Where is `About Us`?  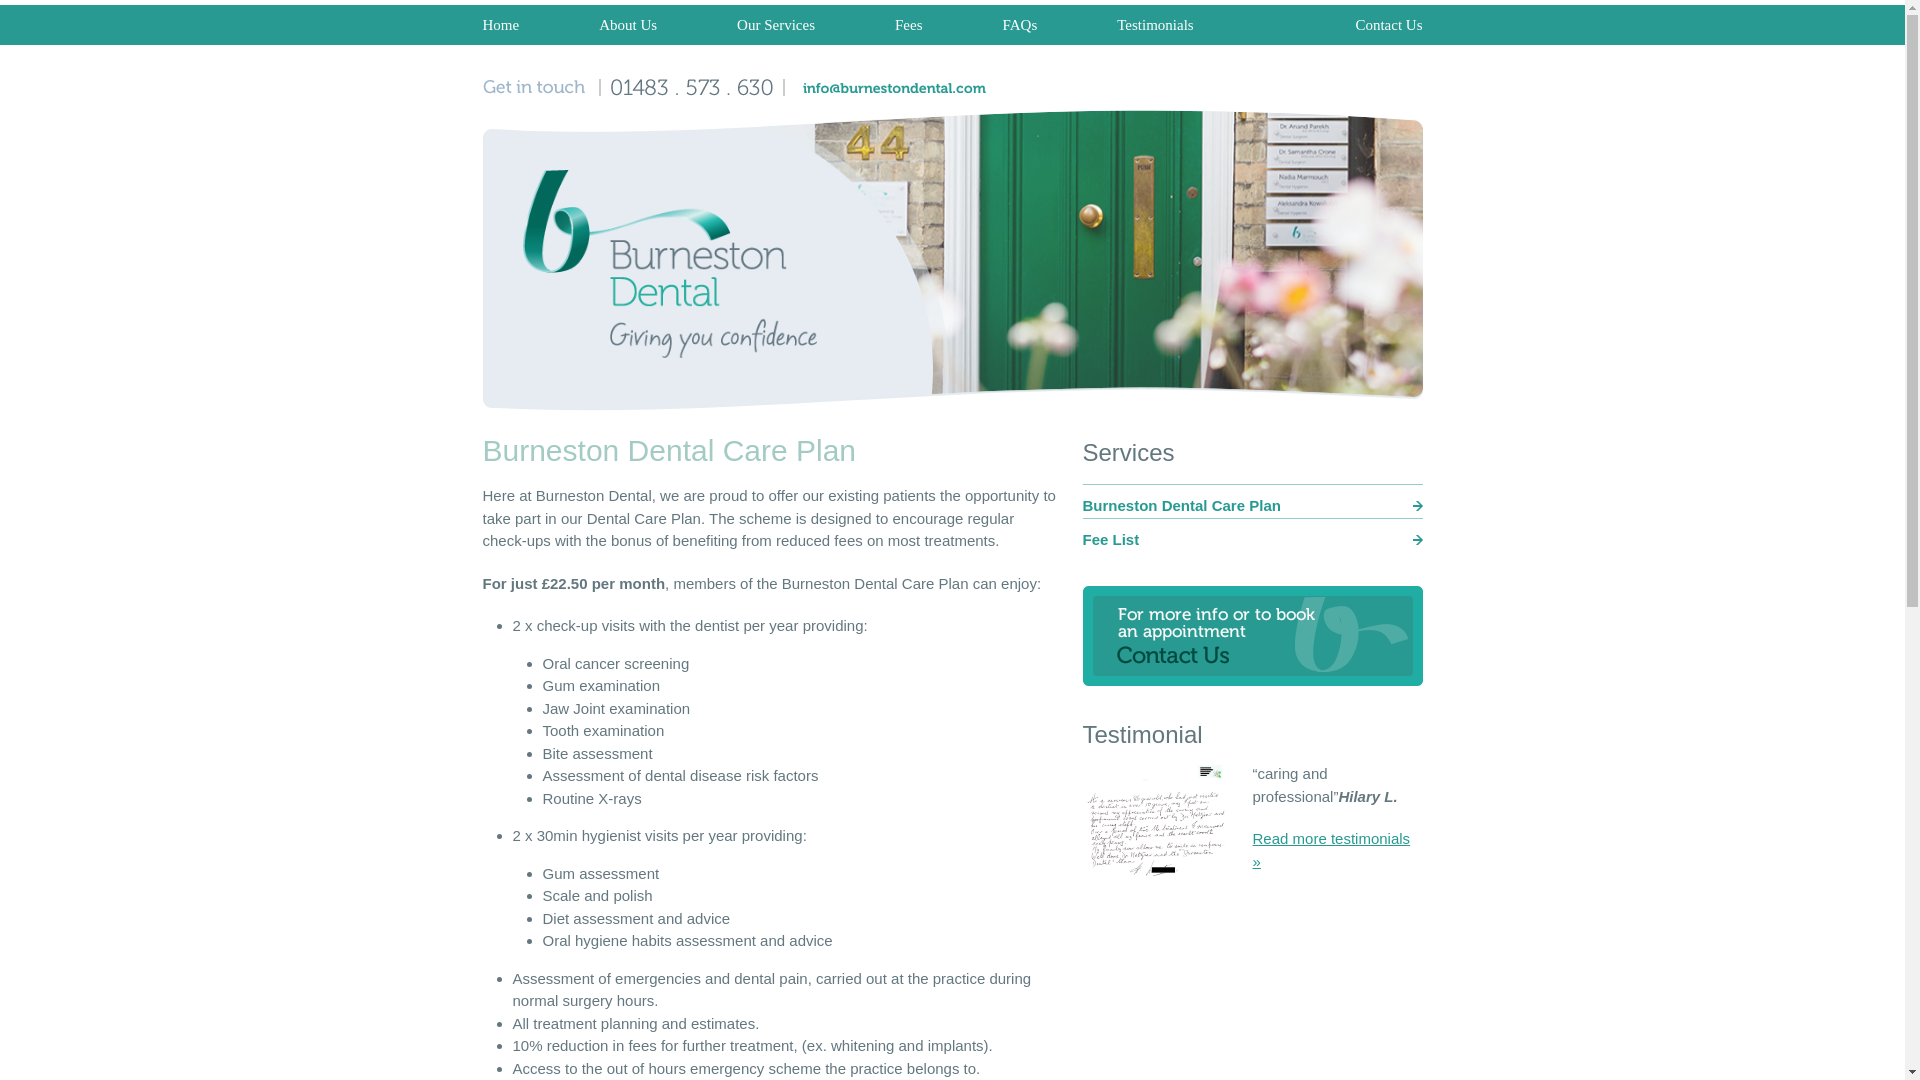
About Us is located at coordinates (627, 25).